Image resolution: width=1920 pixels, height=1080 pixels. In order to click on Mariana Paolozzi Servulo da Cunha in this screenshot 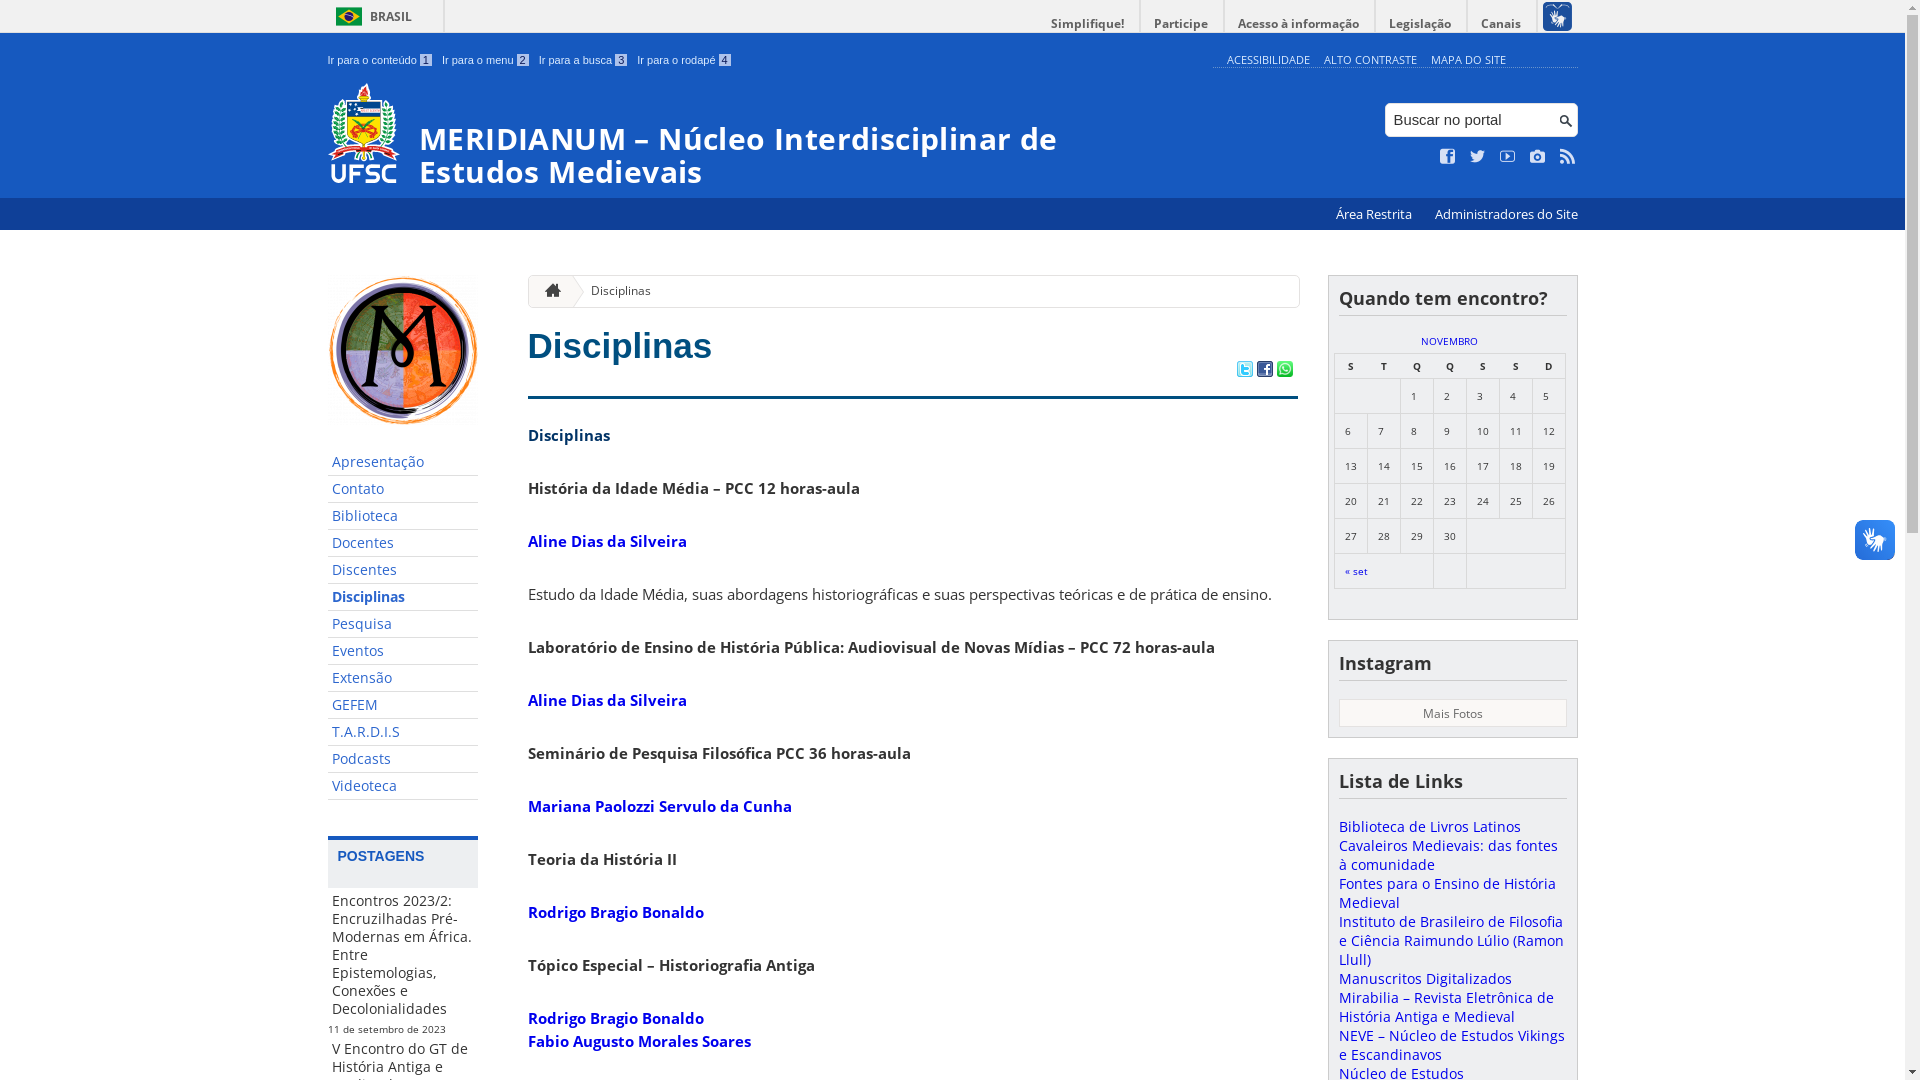, I will do `click(660, 806)`.